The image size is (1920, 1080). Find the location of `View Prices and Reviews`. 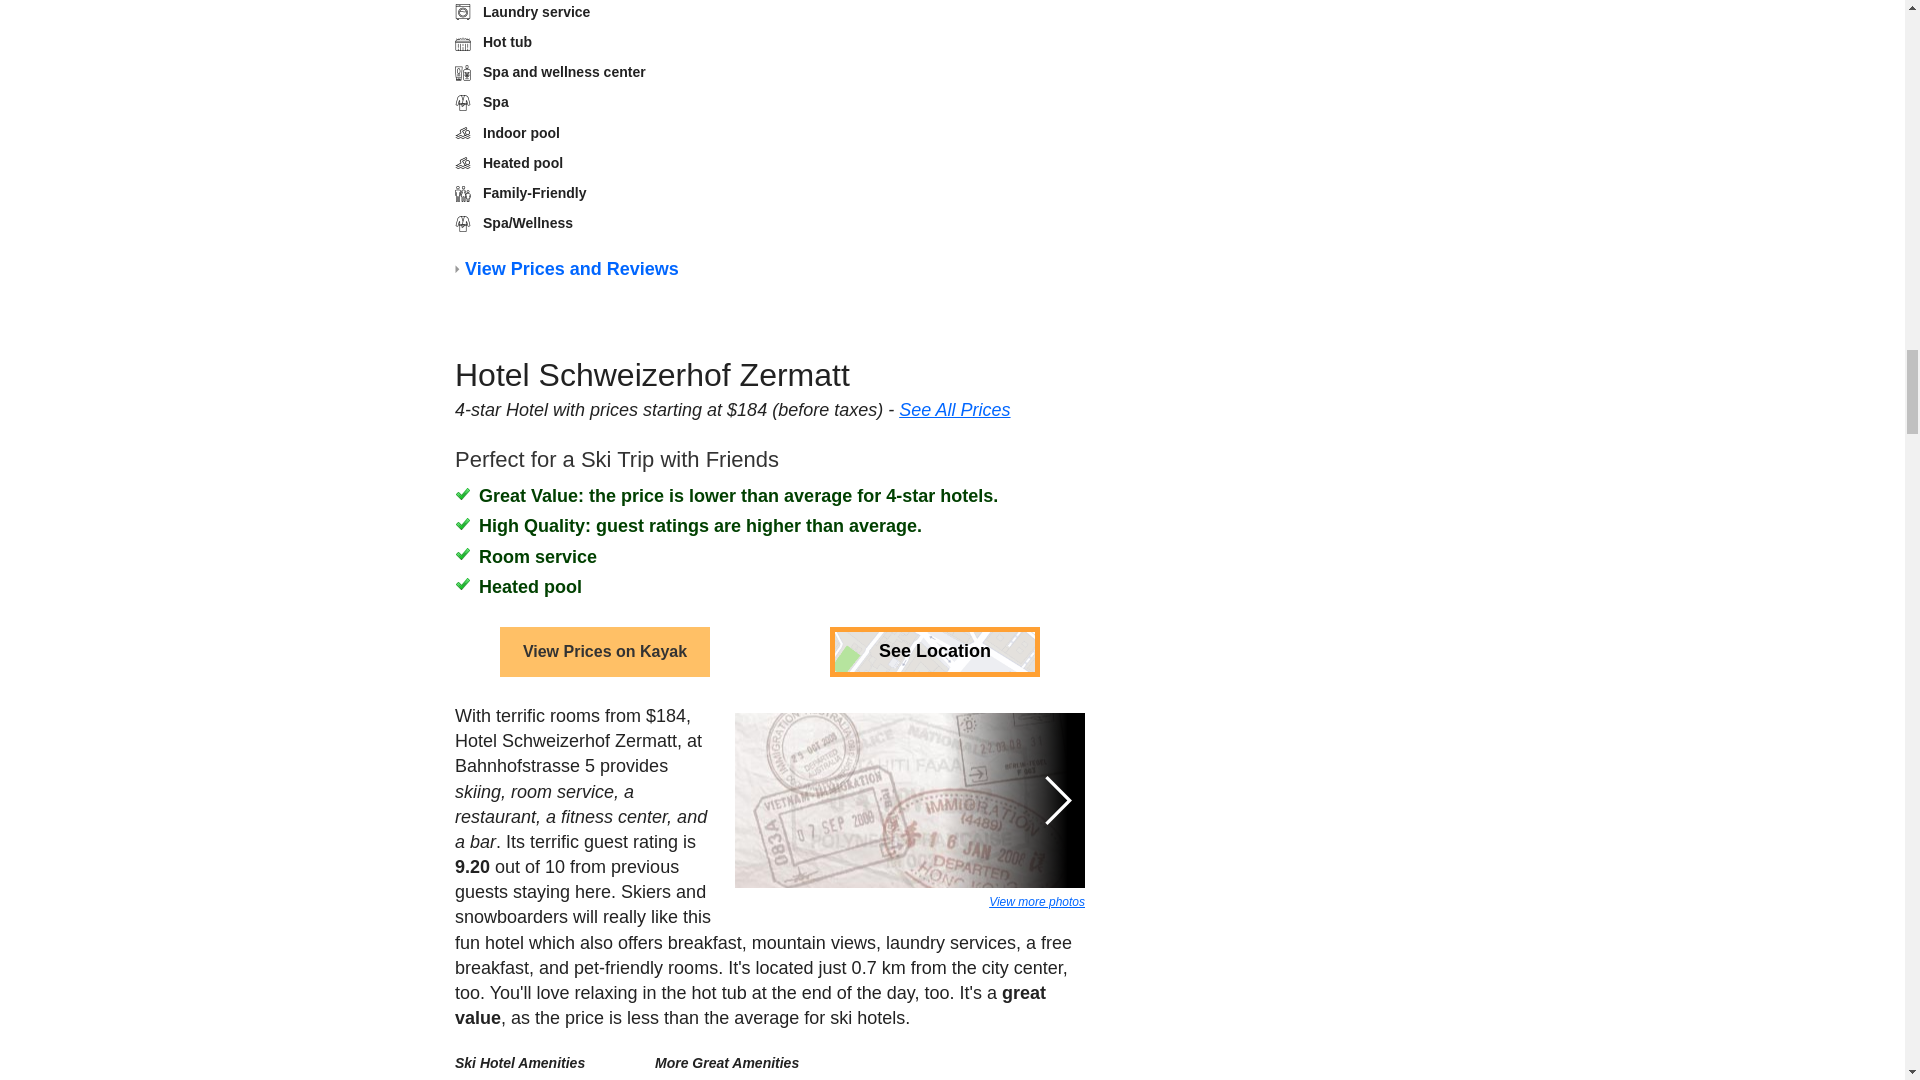

View Prices and Reviews is located at coordinates (570, 274).